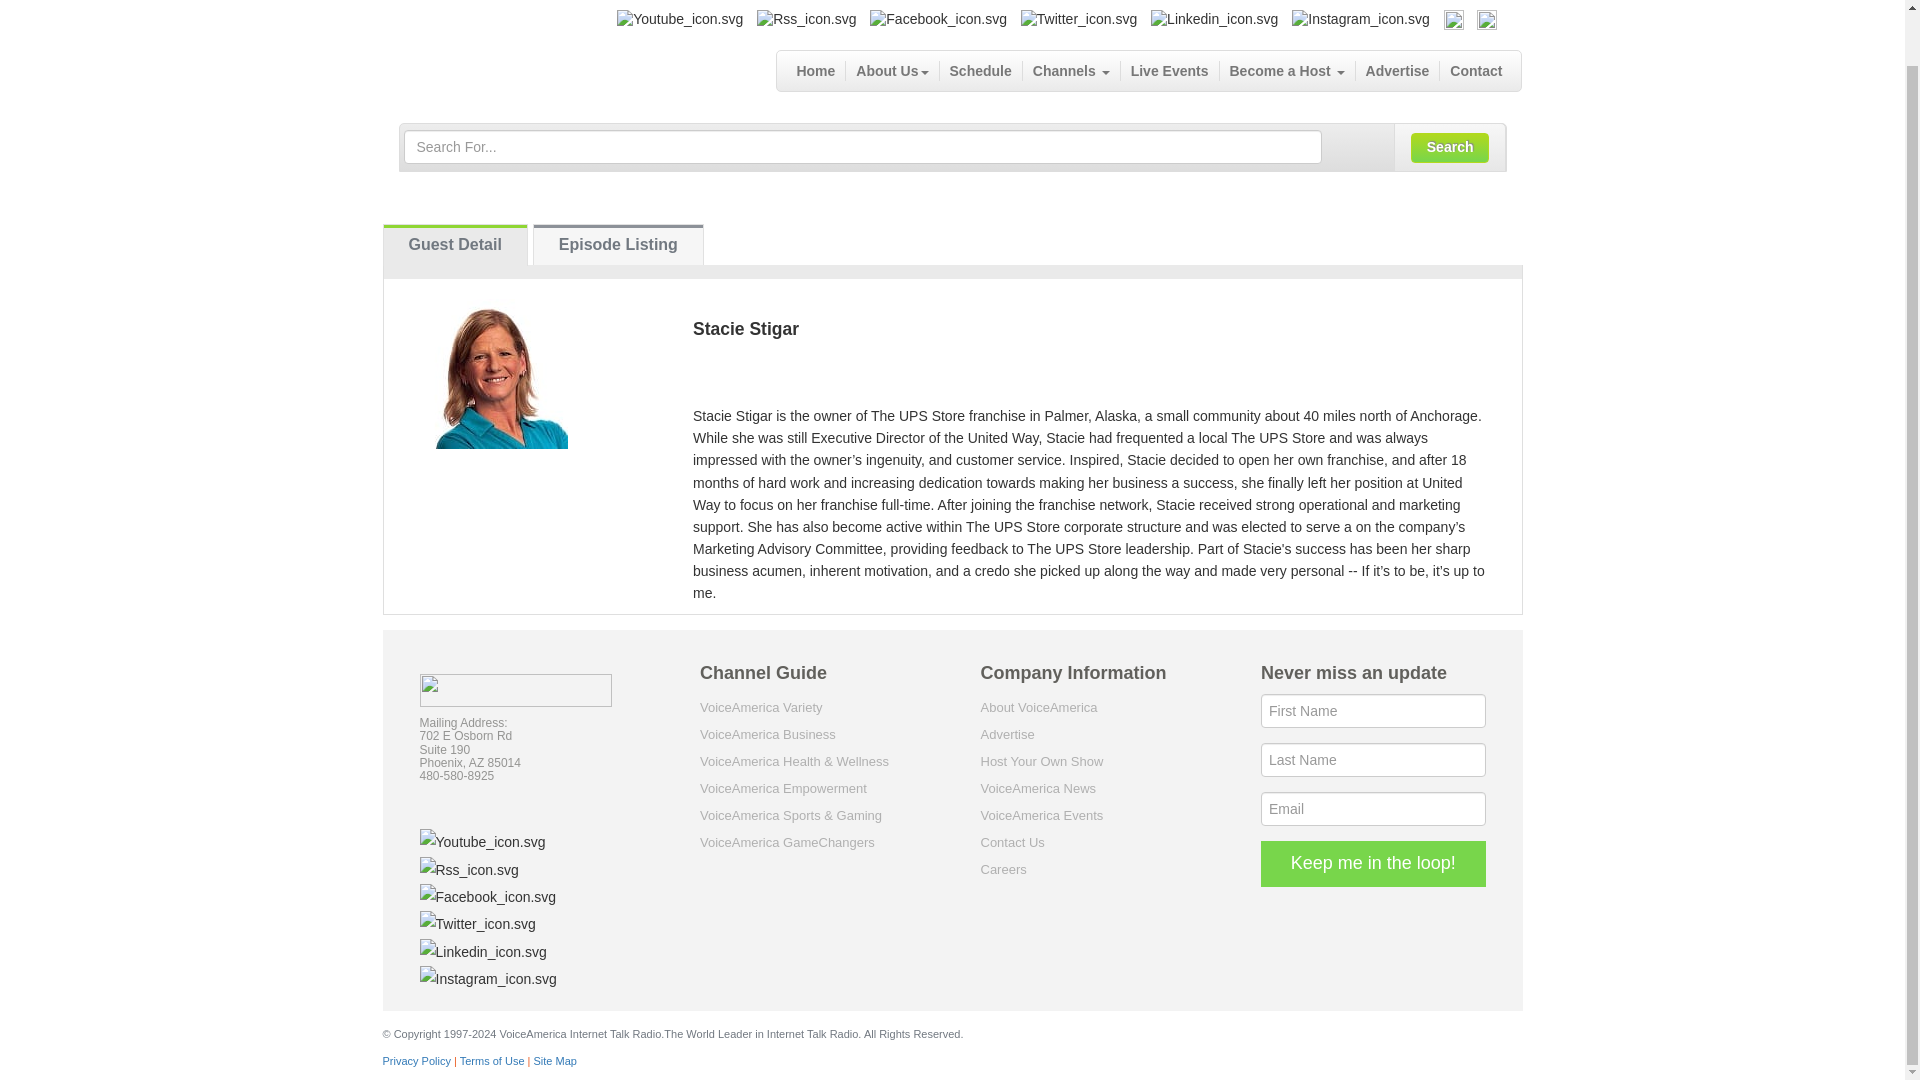 The image size is (1920, 1080). What do you see at coordinates (1040, 760) in the screenshot?
I see `Host Your Own Show` at bounding box center [1040, 760].